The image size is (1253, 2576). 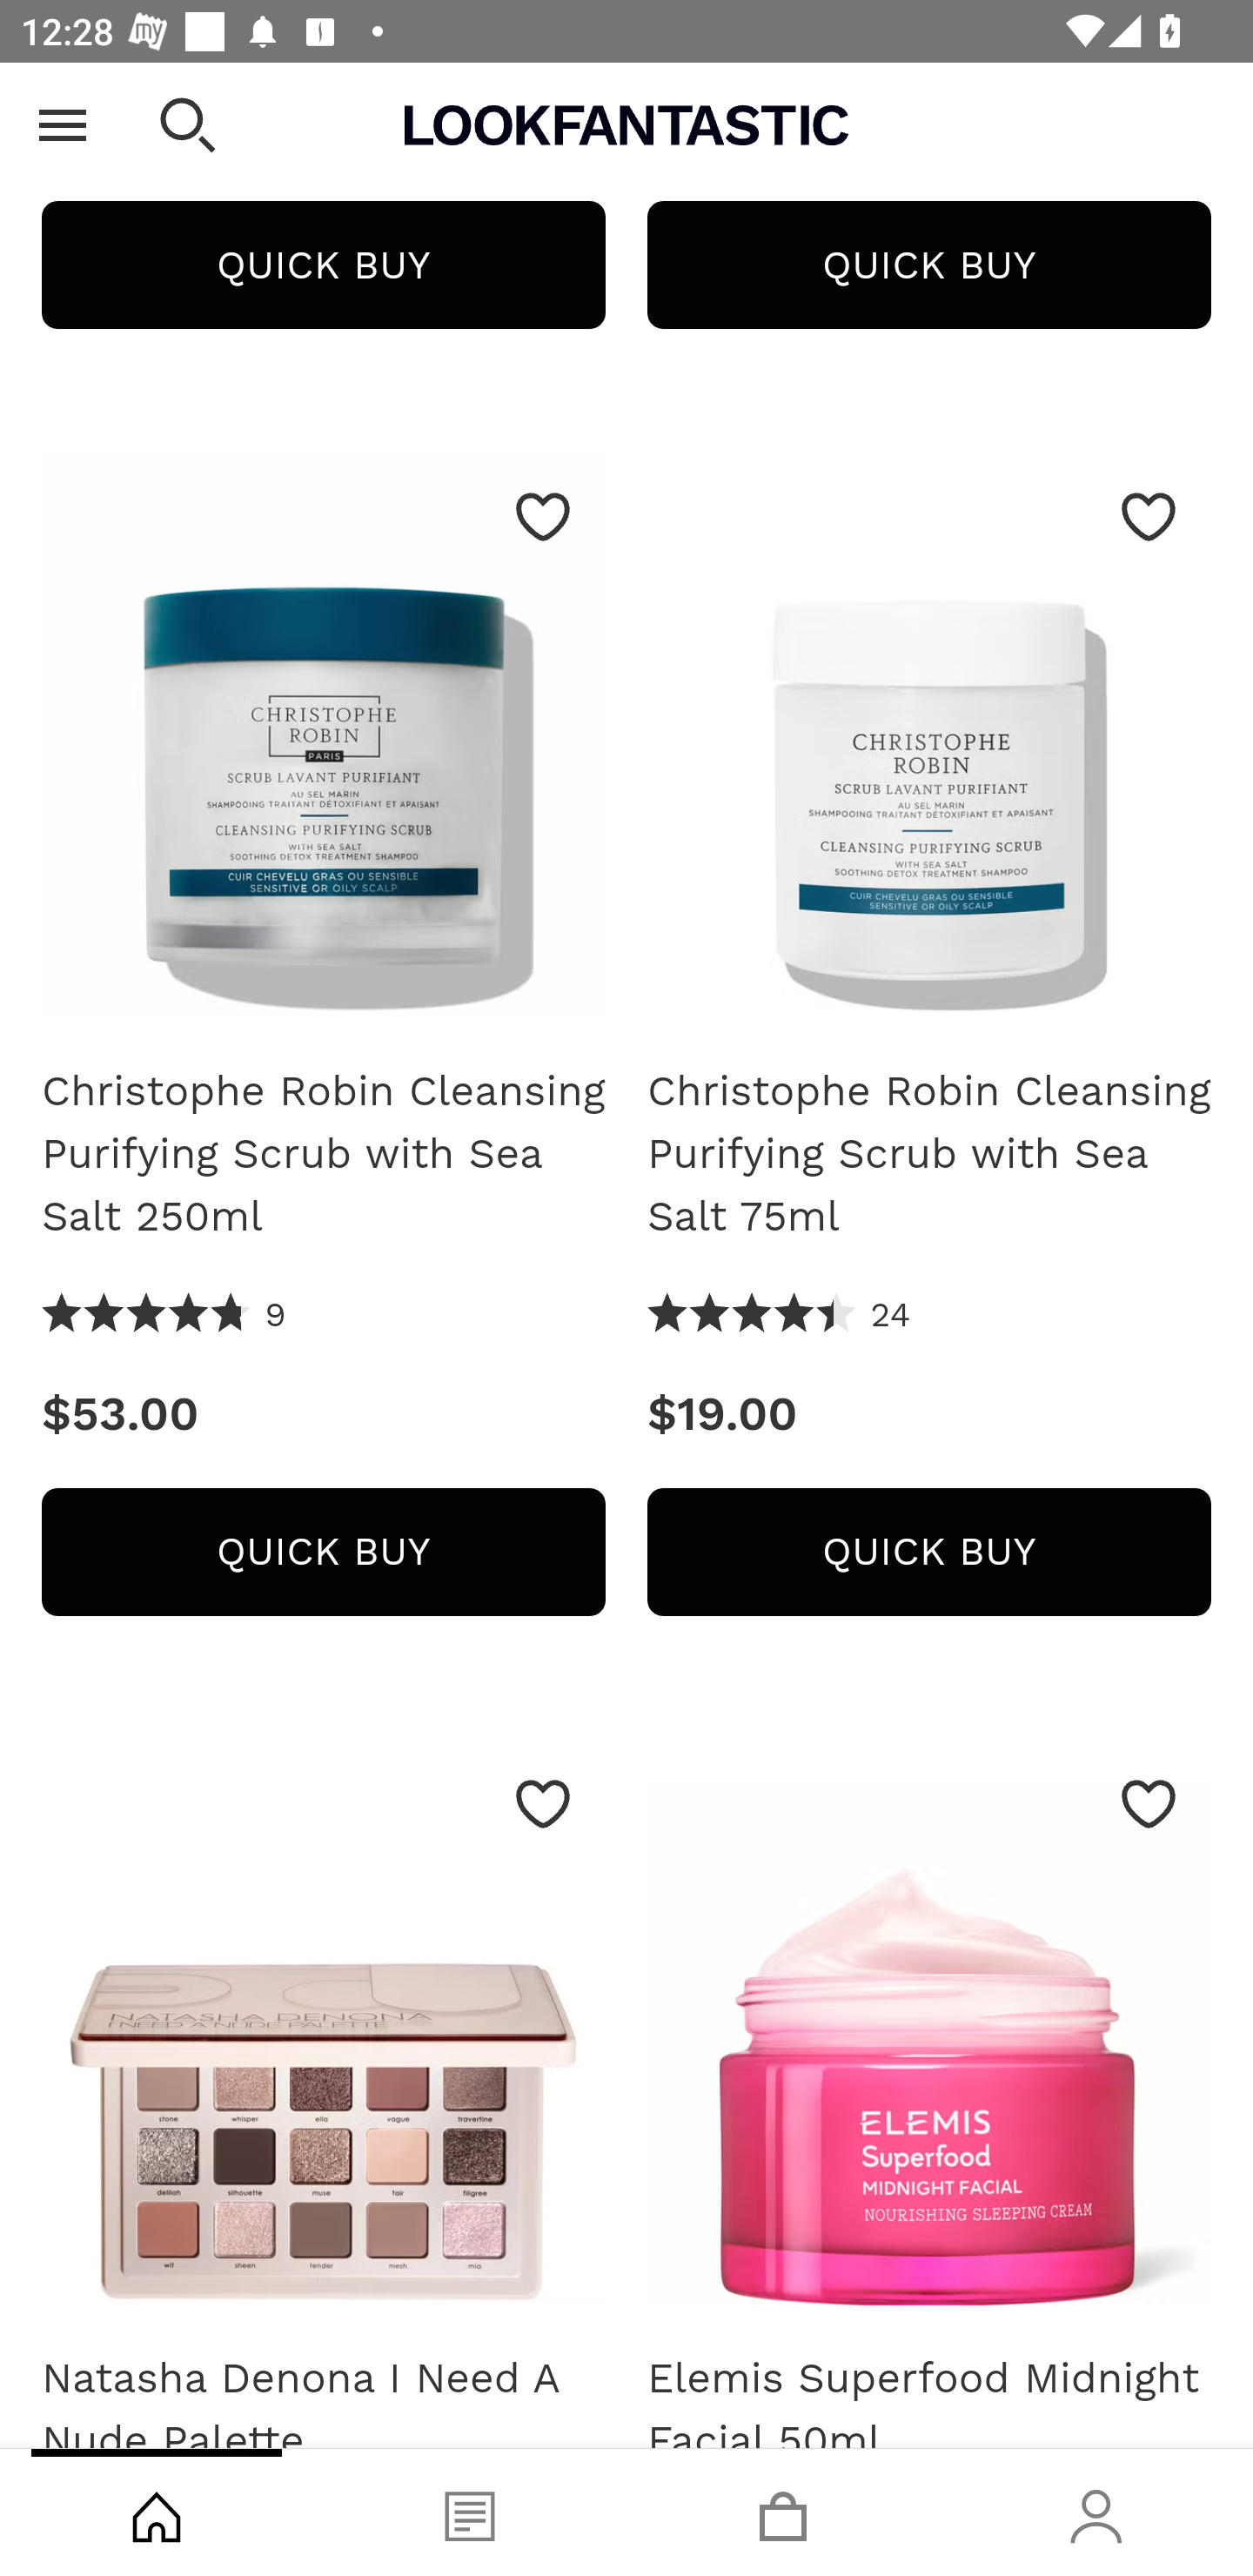 What do you see at coordinates (1096, 2512) in the screenshot?
I see `Account, tab, 4 of 4` at bounding box center [1096, 2512].